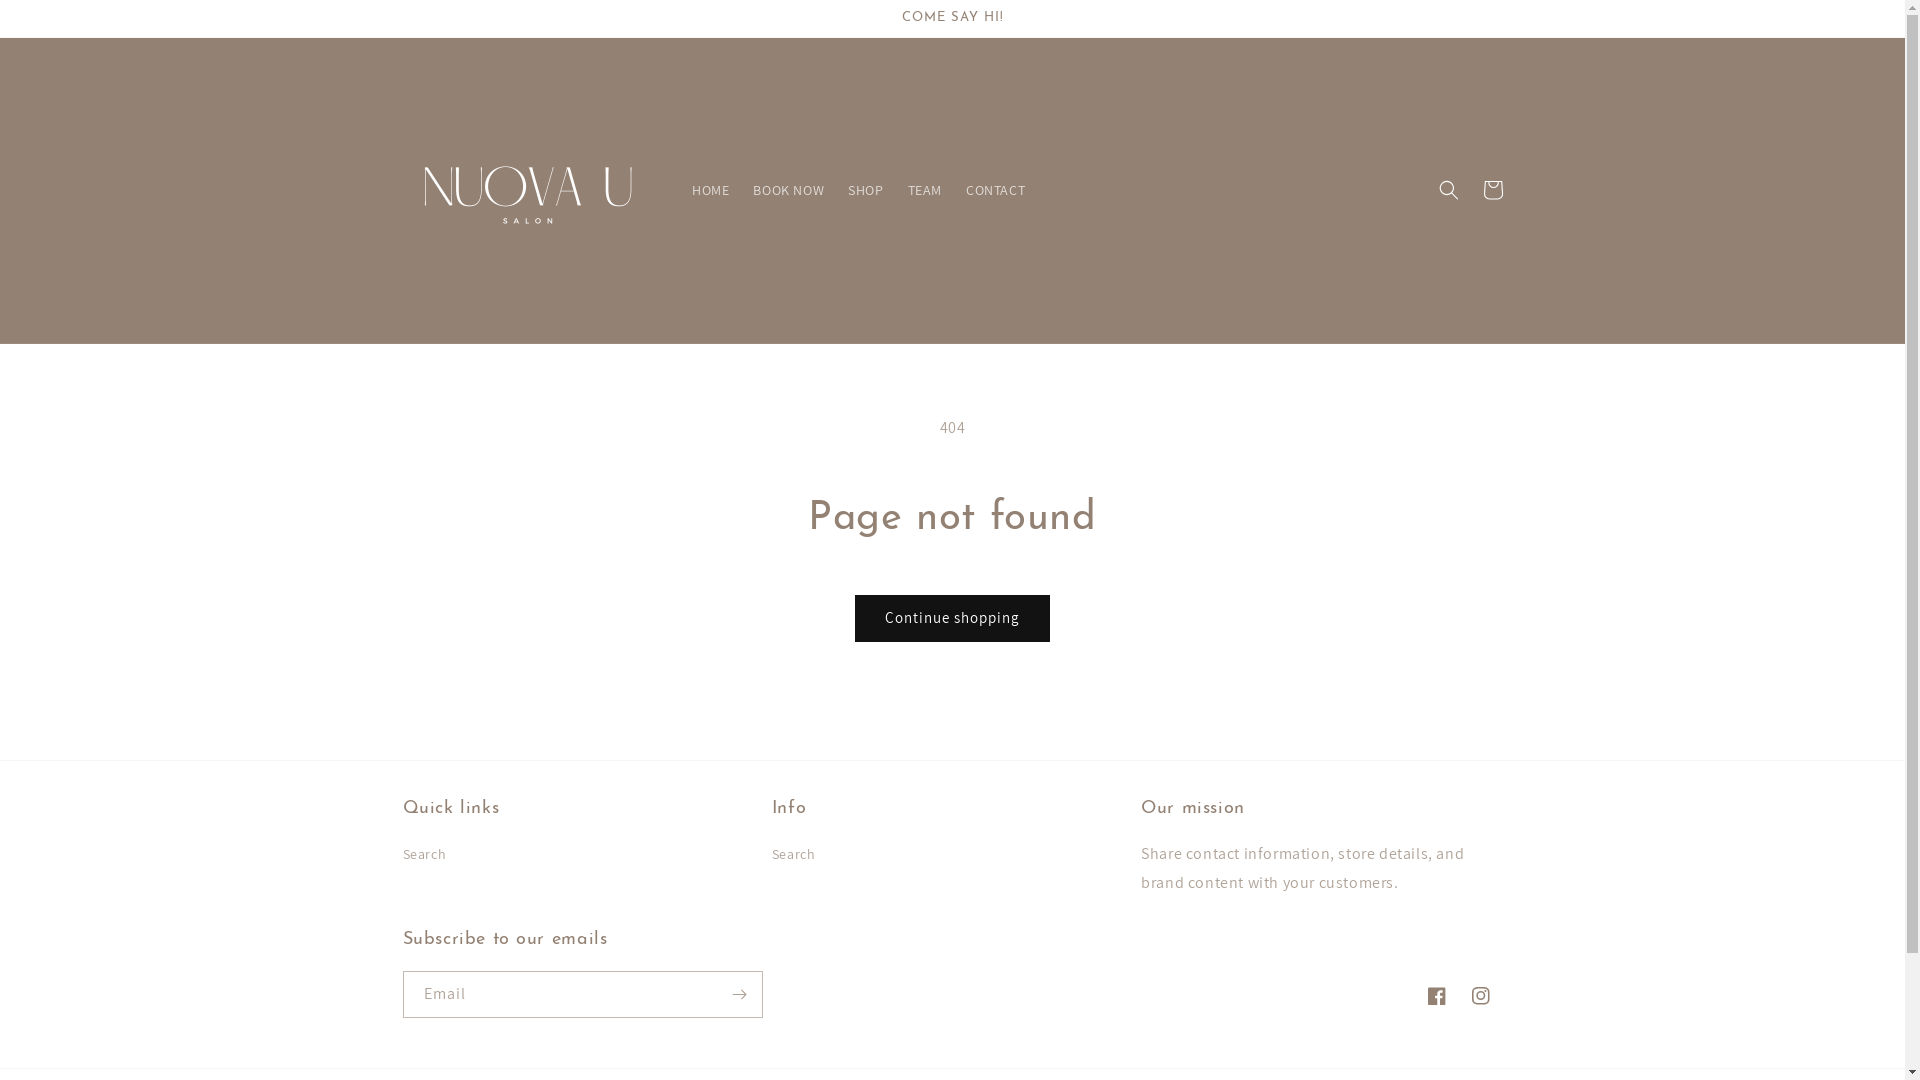 Image resolution: width=1920 pixels, height=1080 pixels. Describe the element at coordinates (866, 190) in the screenshot. I see `SHOP` at that location.